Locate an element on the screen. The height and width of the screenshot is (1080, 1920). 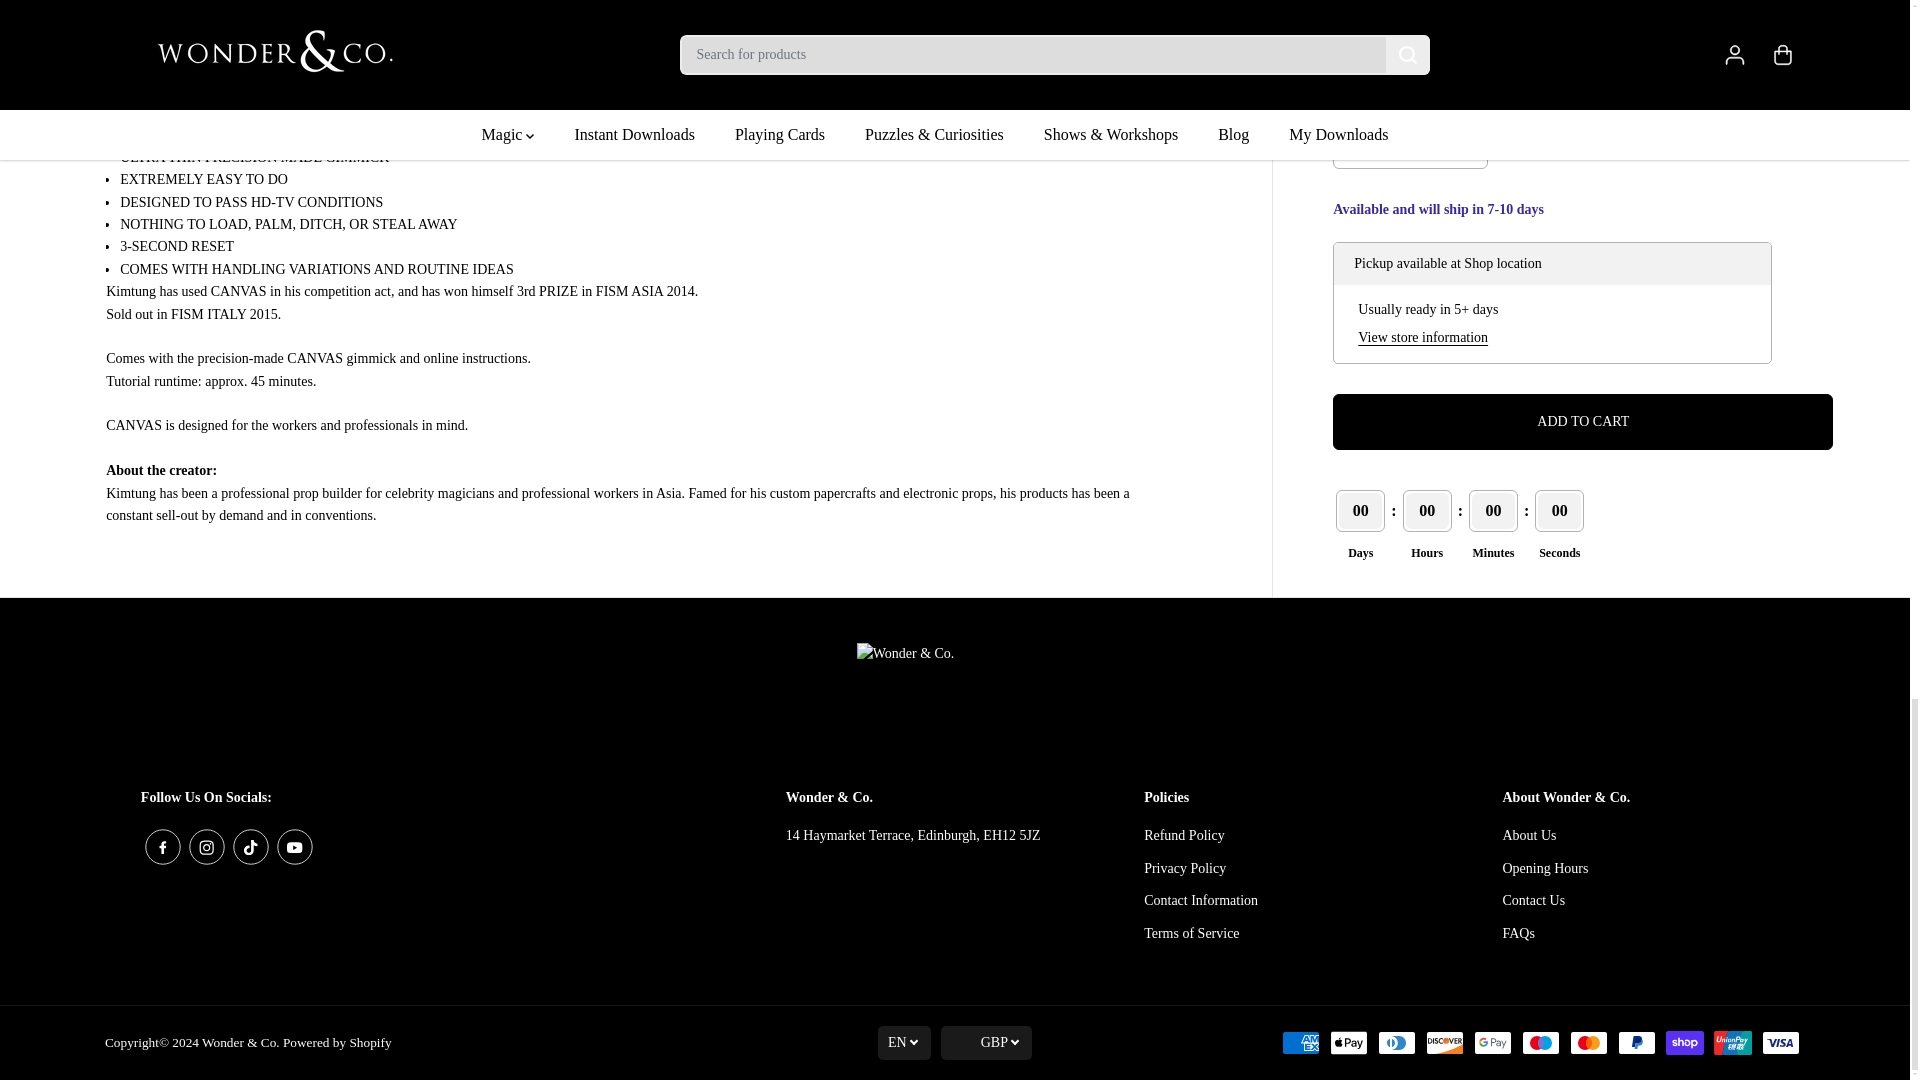
American Express is located at coordinates (1301, 1043).